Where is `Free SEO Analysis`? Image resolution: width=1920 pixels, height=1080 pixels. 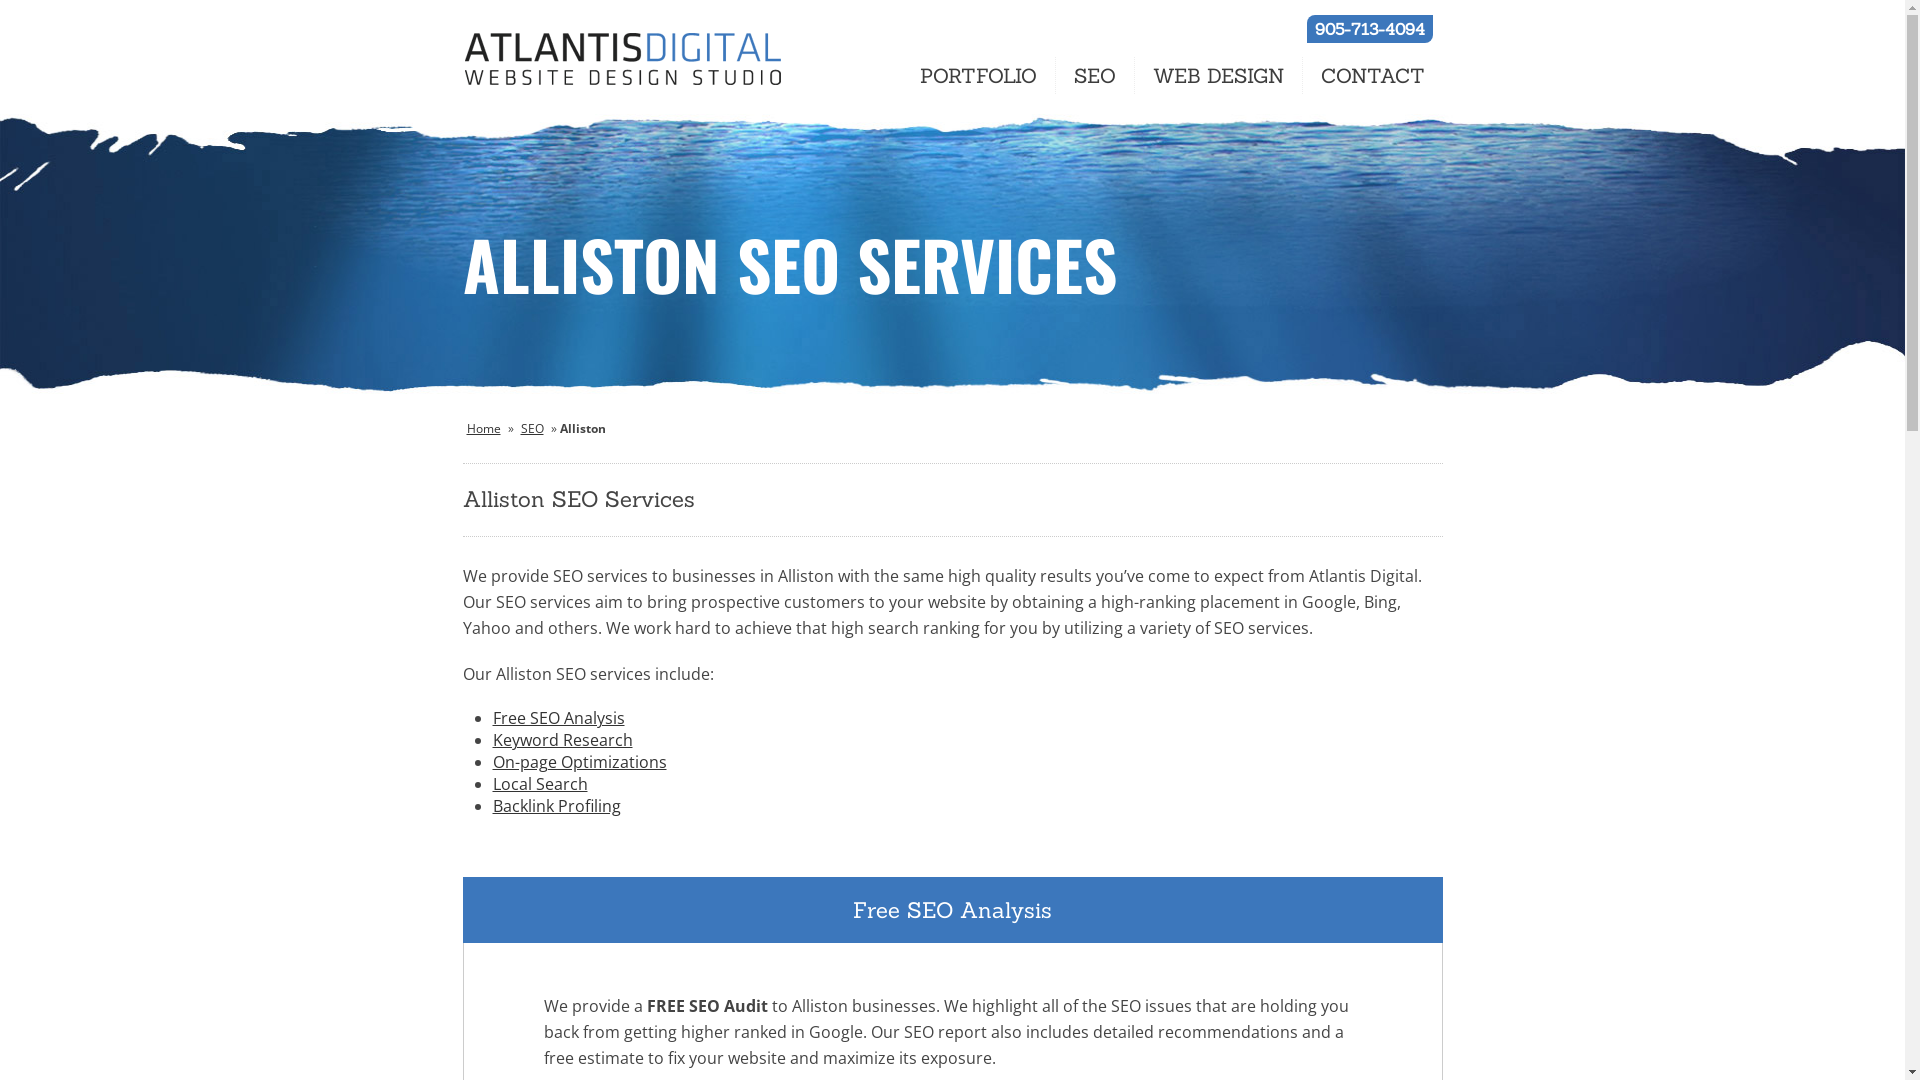 Free SEO Analysis is located at coordinates (558, 718).